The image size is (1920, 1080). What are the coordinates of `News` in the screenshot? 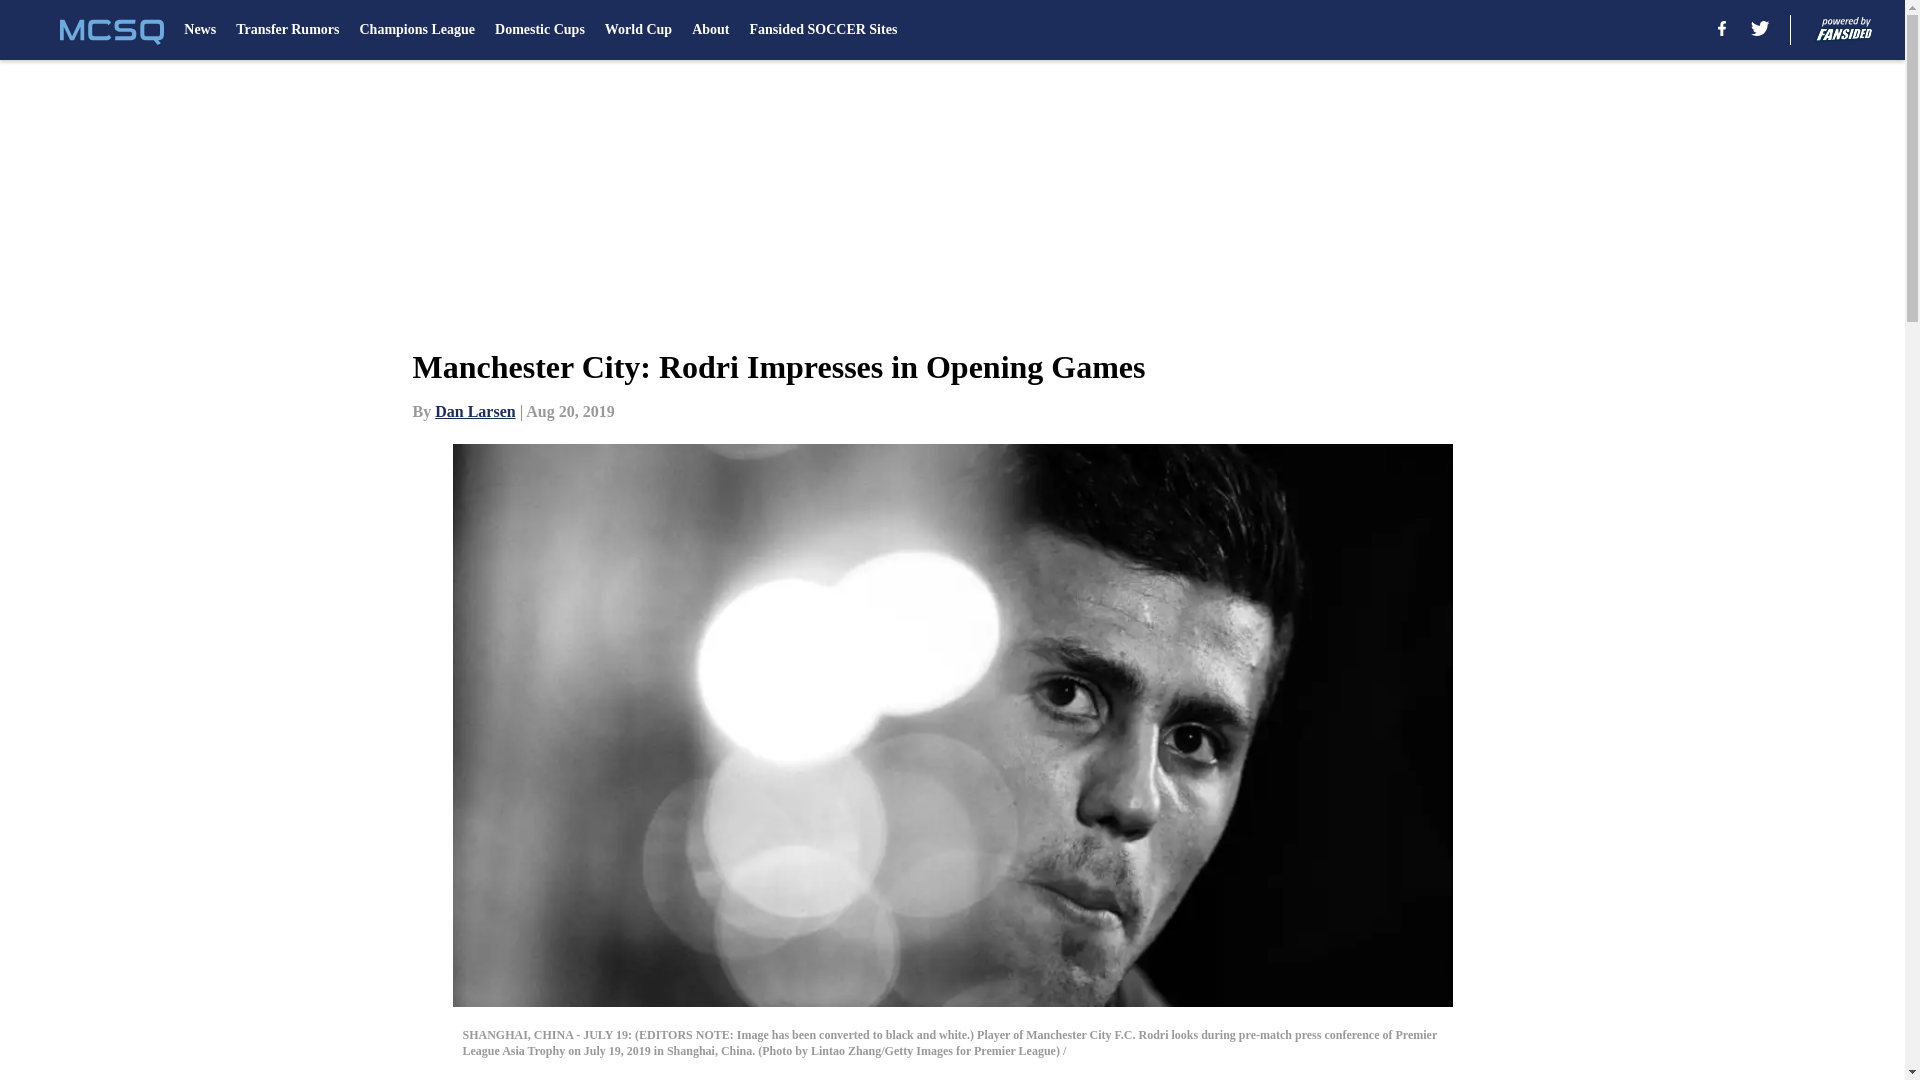 It's located at (200, 30).